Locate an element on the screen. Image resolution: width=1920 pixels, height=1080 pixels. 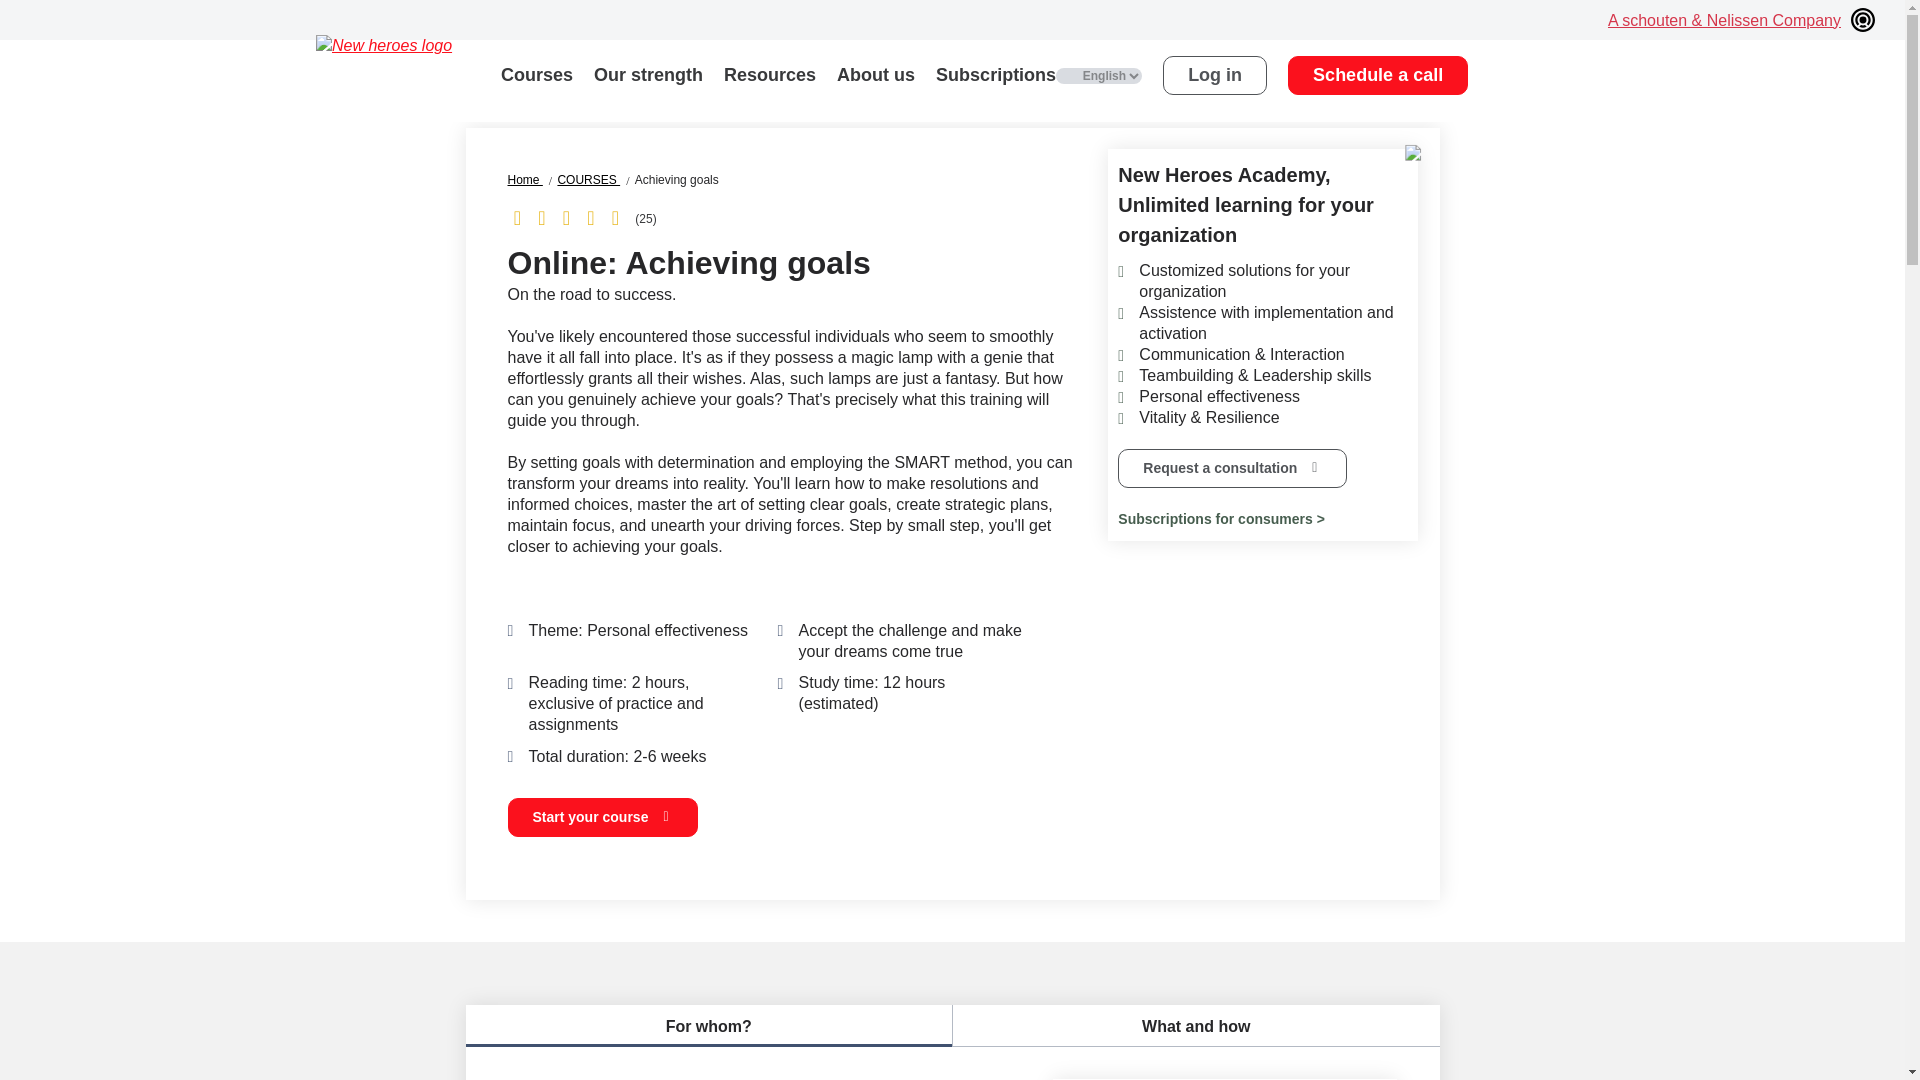
Start your course is located at coordinates (603, 818).